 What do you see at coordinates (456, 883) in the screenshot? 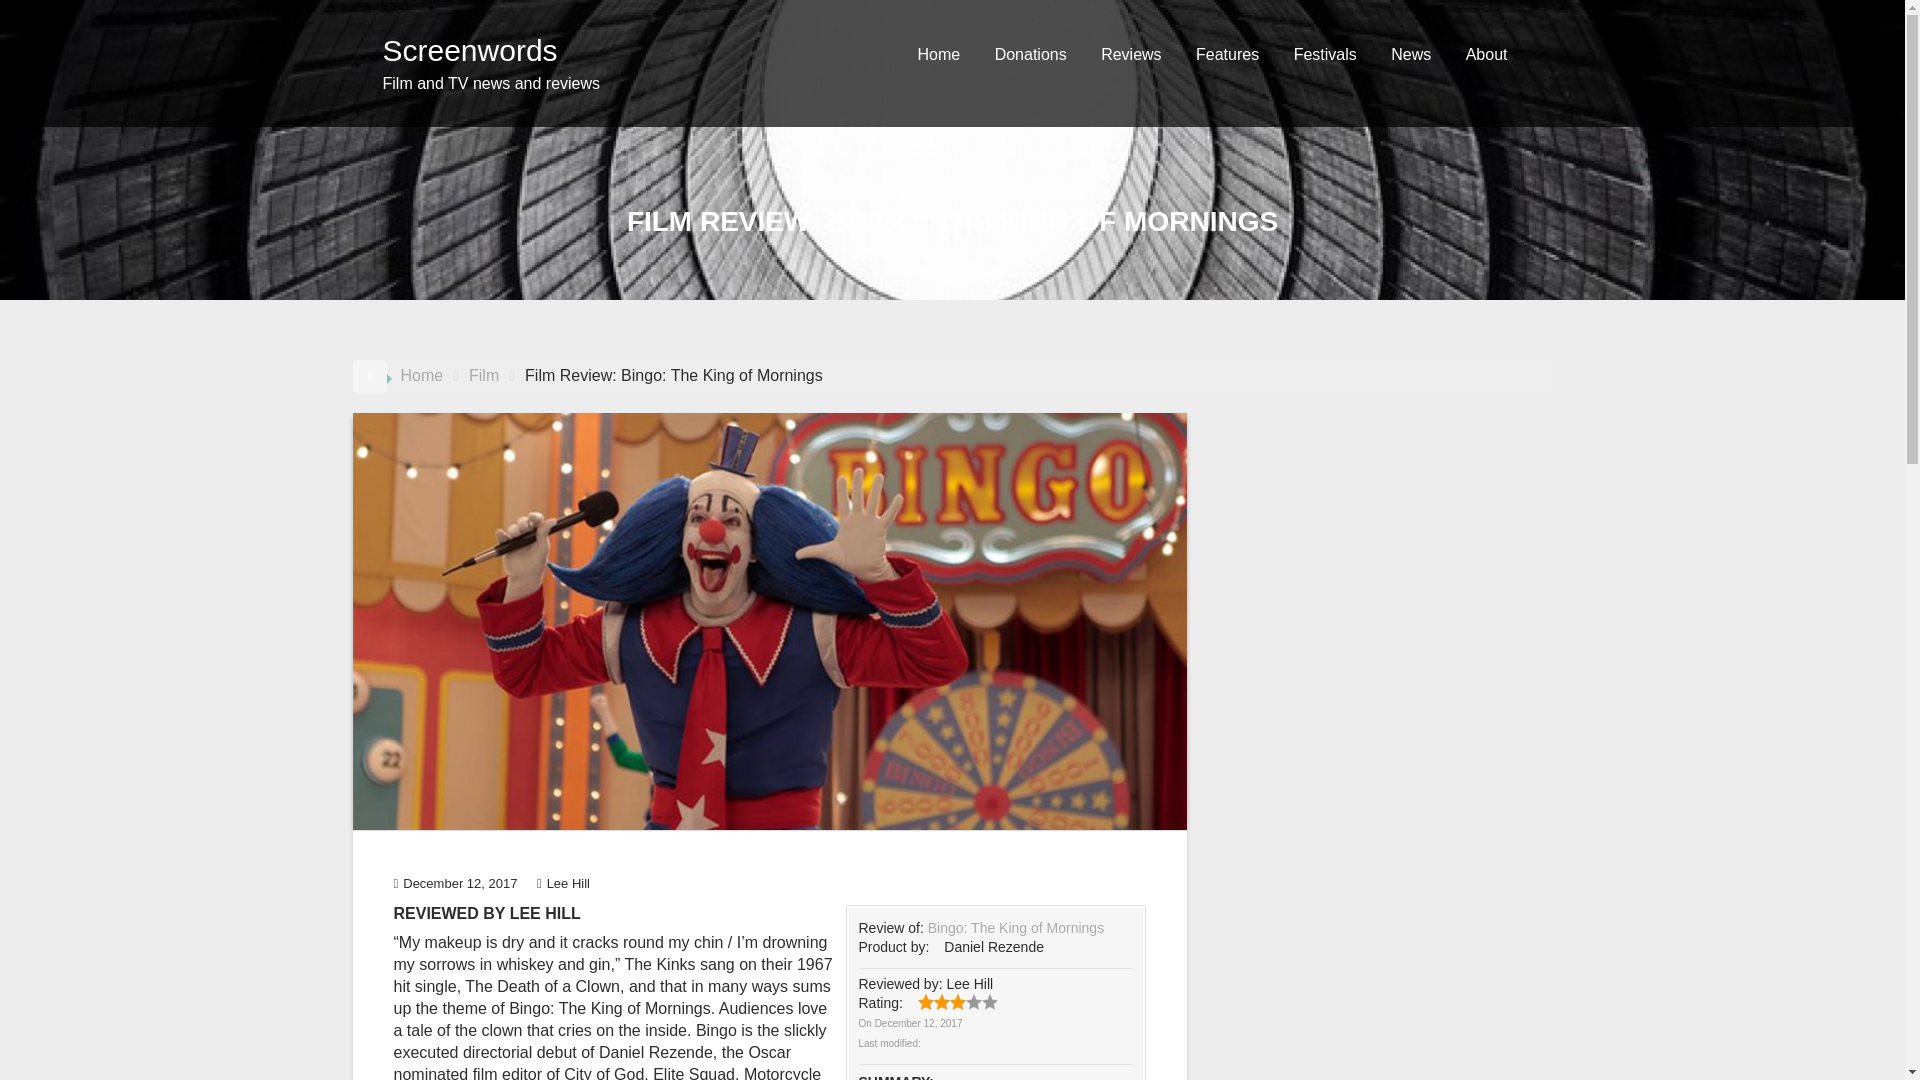
I see `December 12, 2017` at bounding box center [456, 883].